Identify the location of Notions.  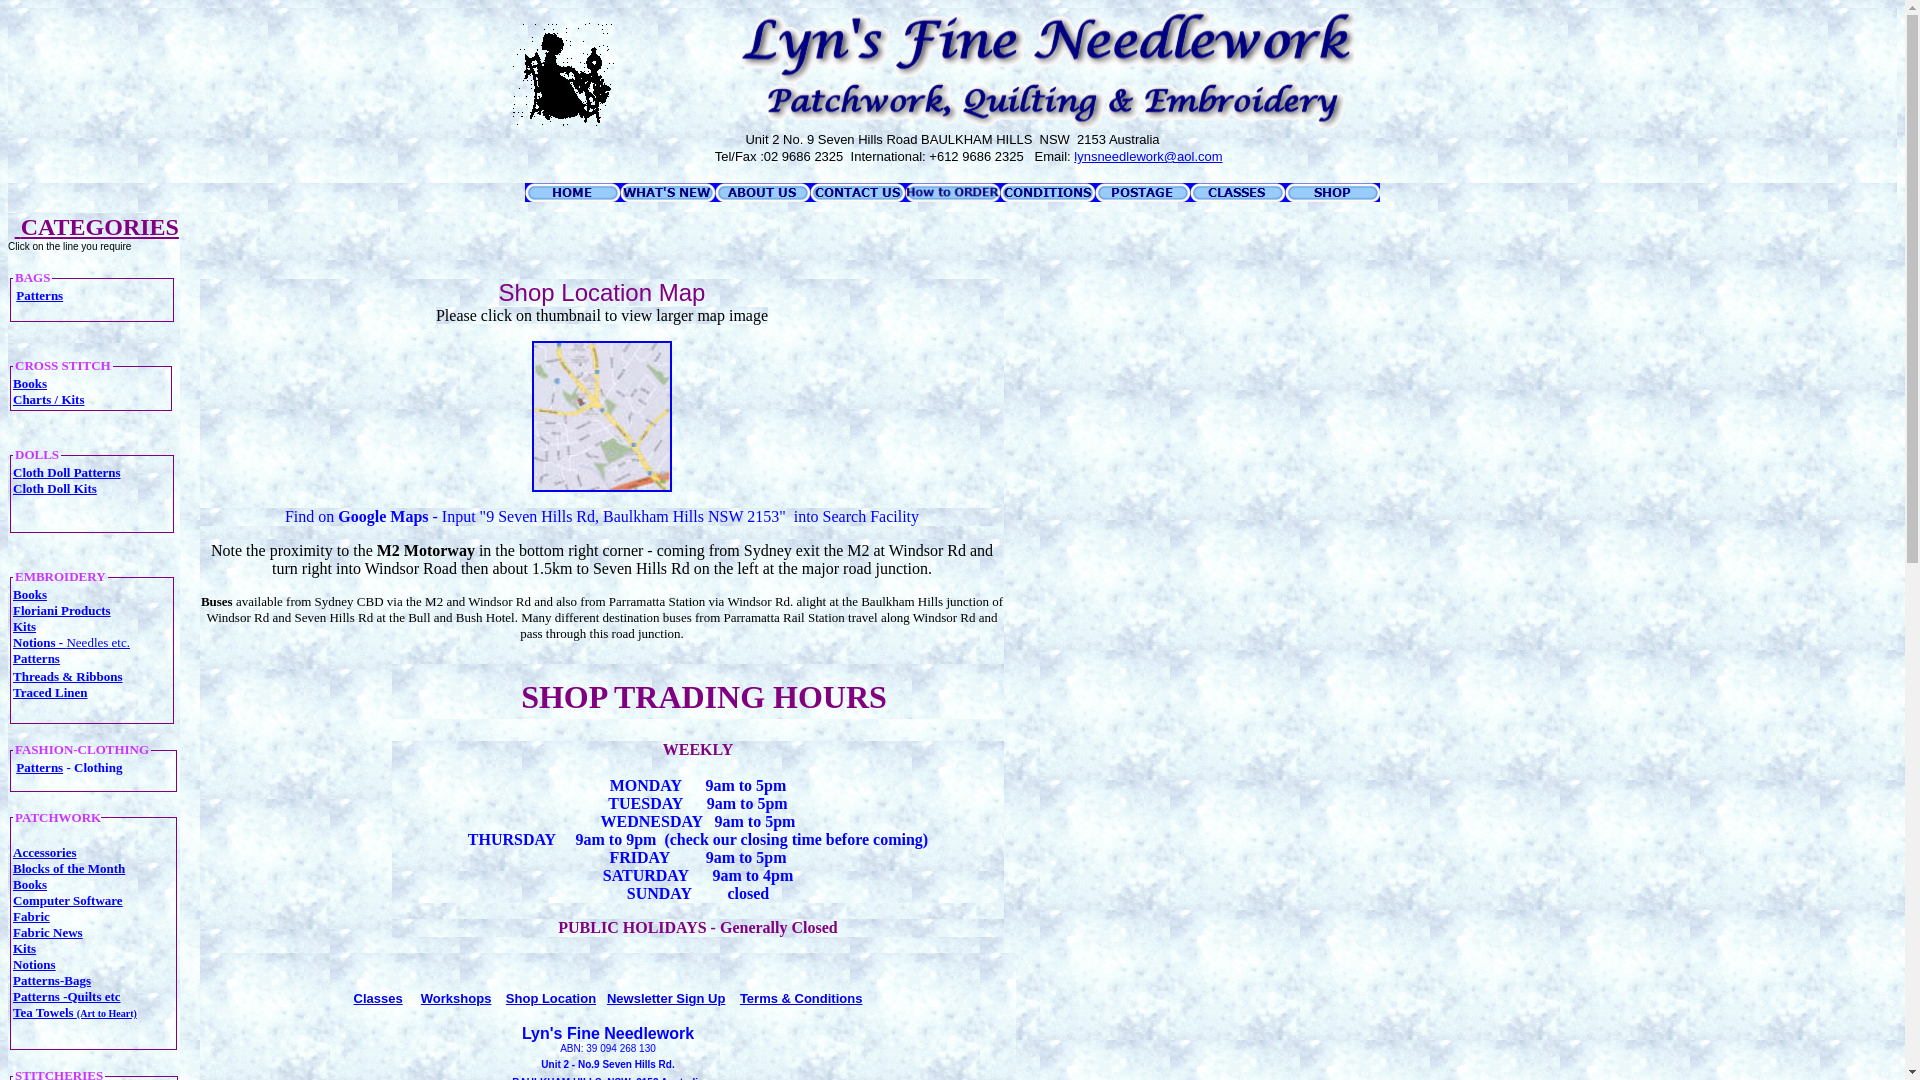
(34, 964).